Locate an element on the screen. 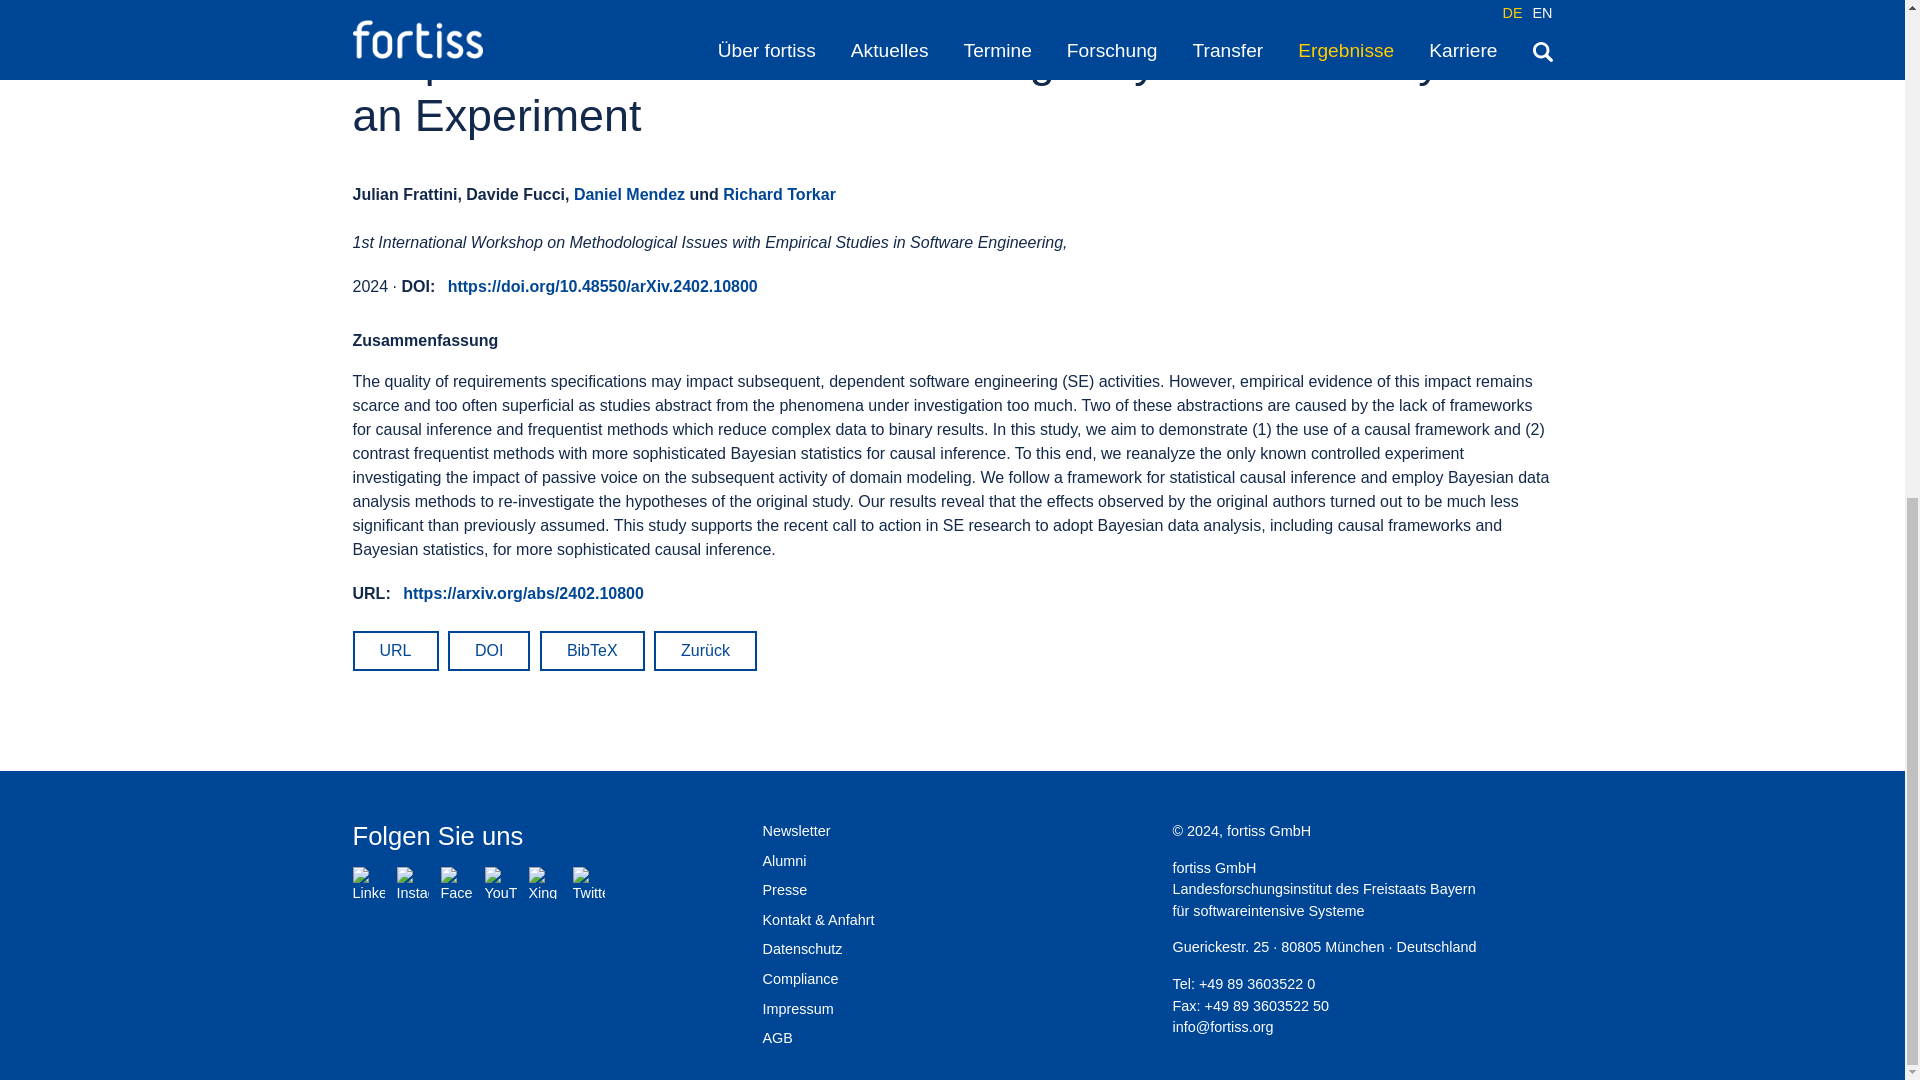 The width and height of the screenshot is (1920, 1080). Xing is located at coordinates (544, 882).